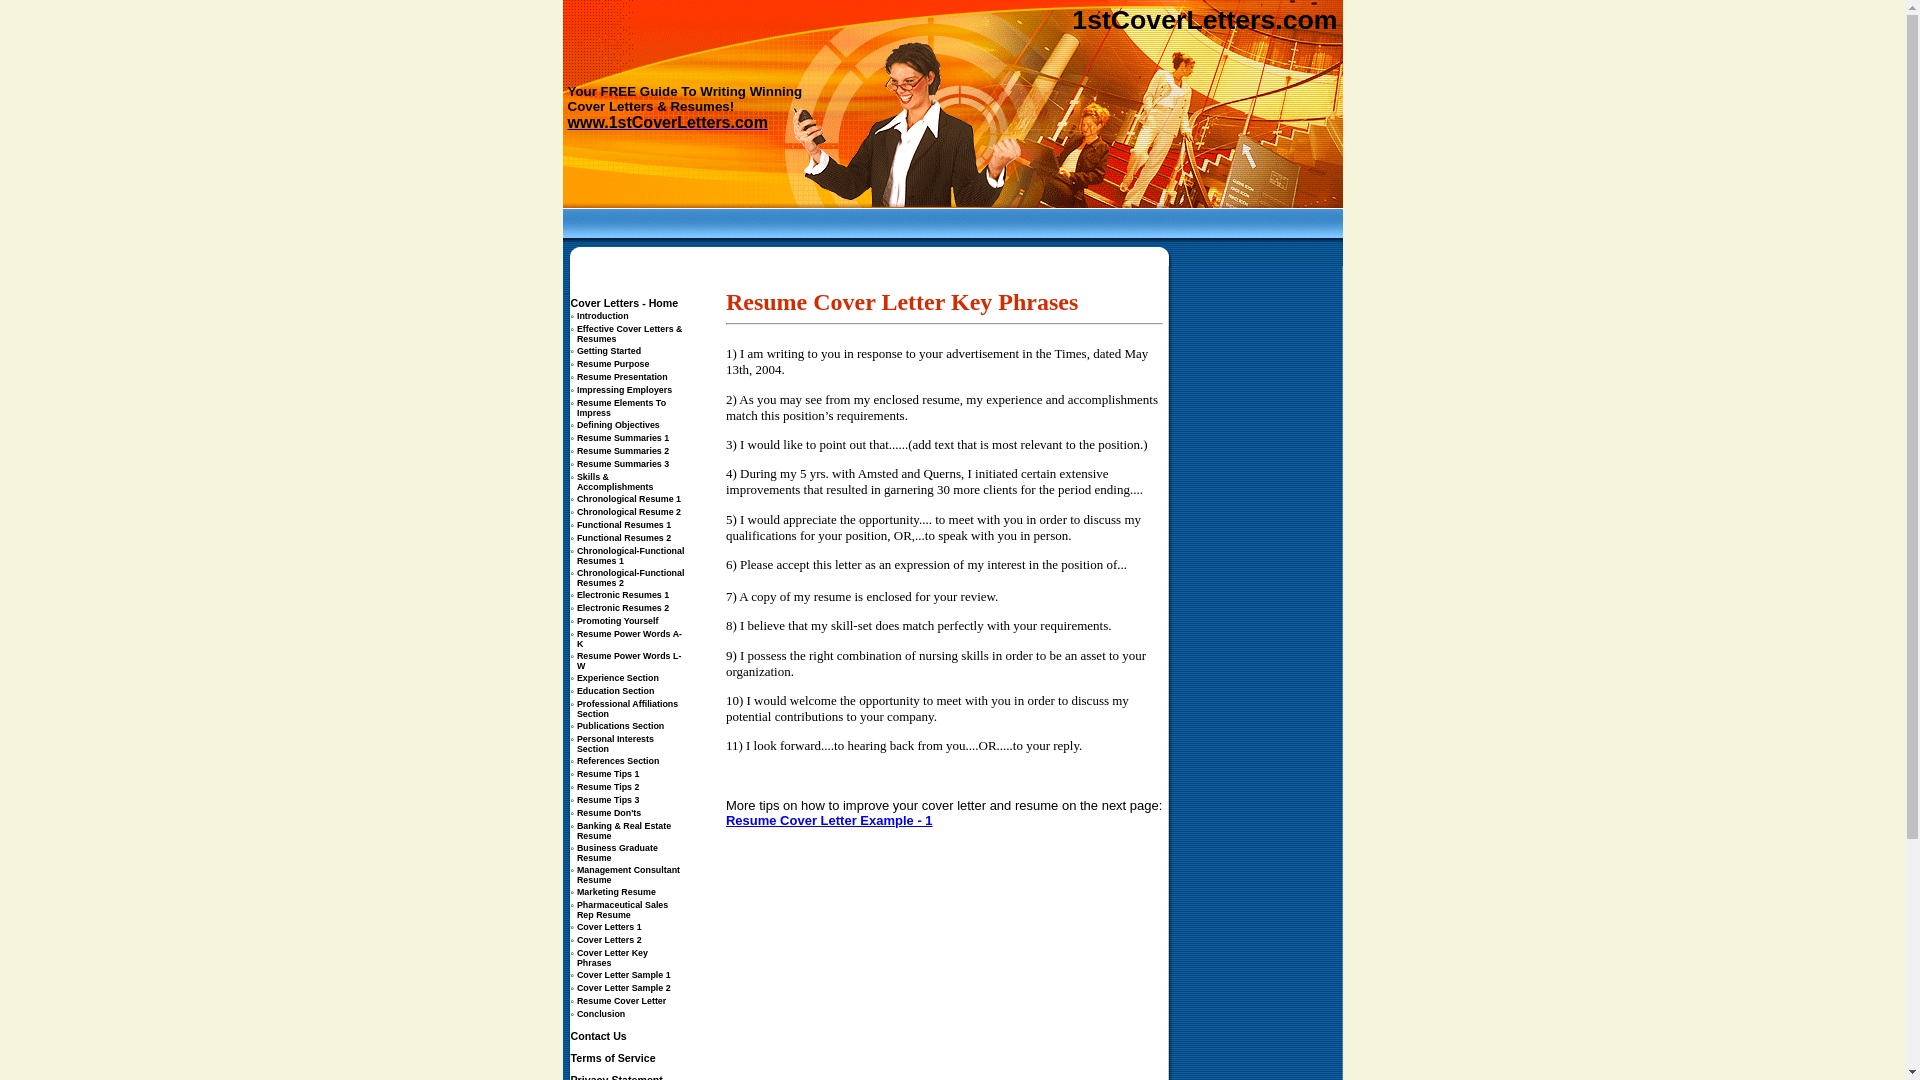  What do you see at coordinates (608, 786) in the screenshot?
I see `Resume Tips 2` at bounding box center [608, 786].